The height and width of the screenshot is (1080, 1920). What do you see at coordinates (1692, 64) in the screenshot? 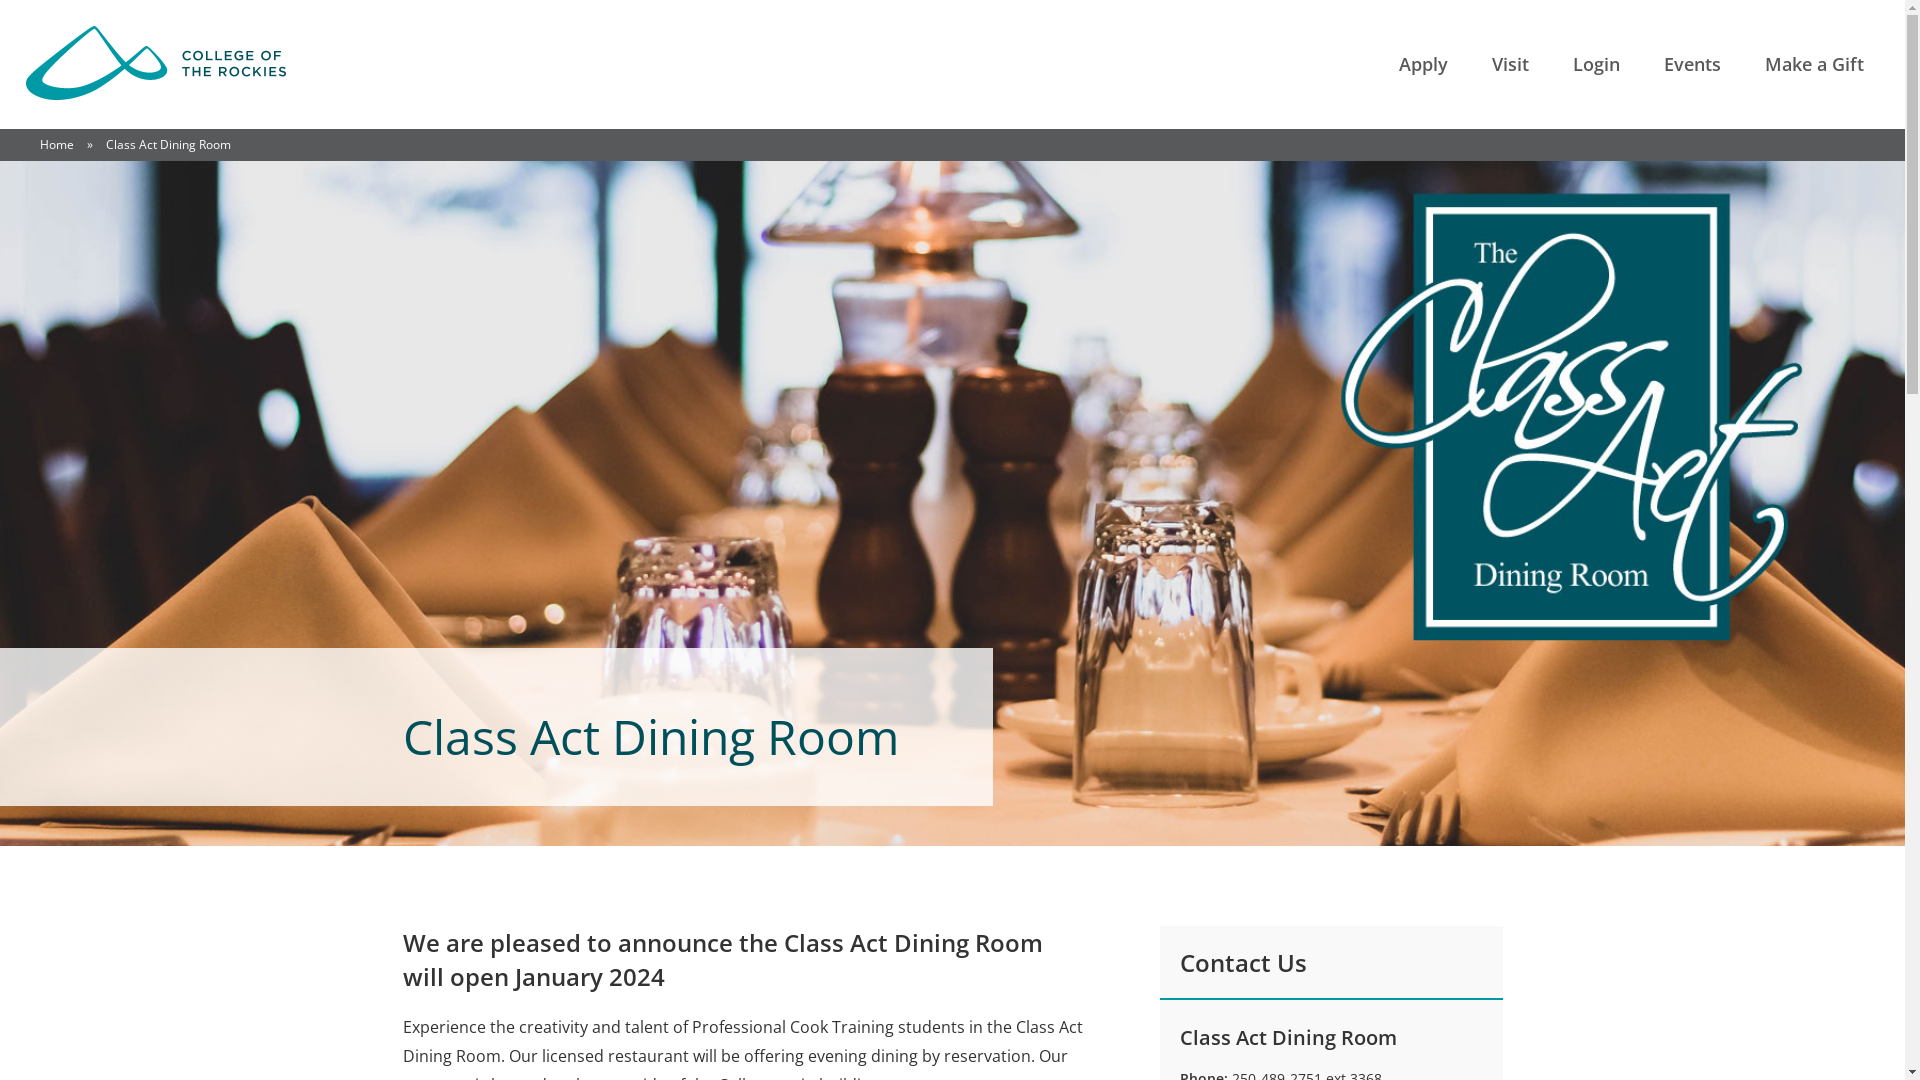
I see `Events` at bounding box center [1692, 64].